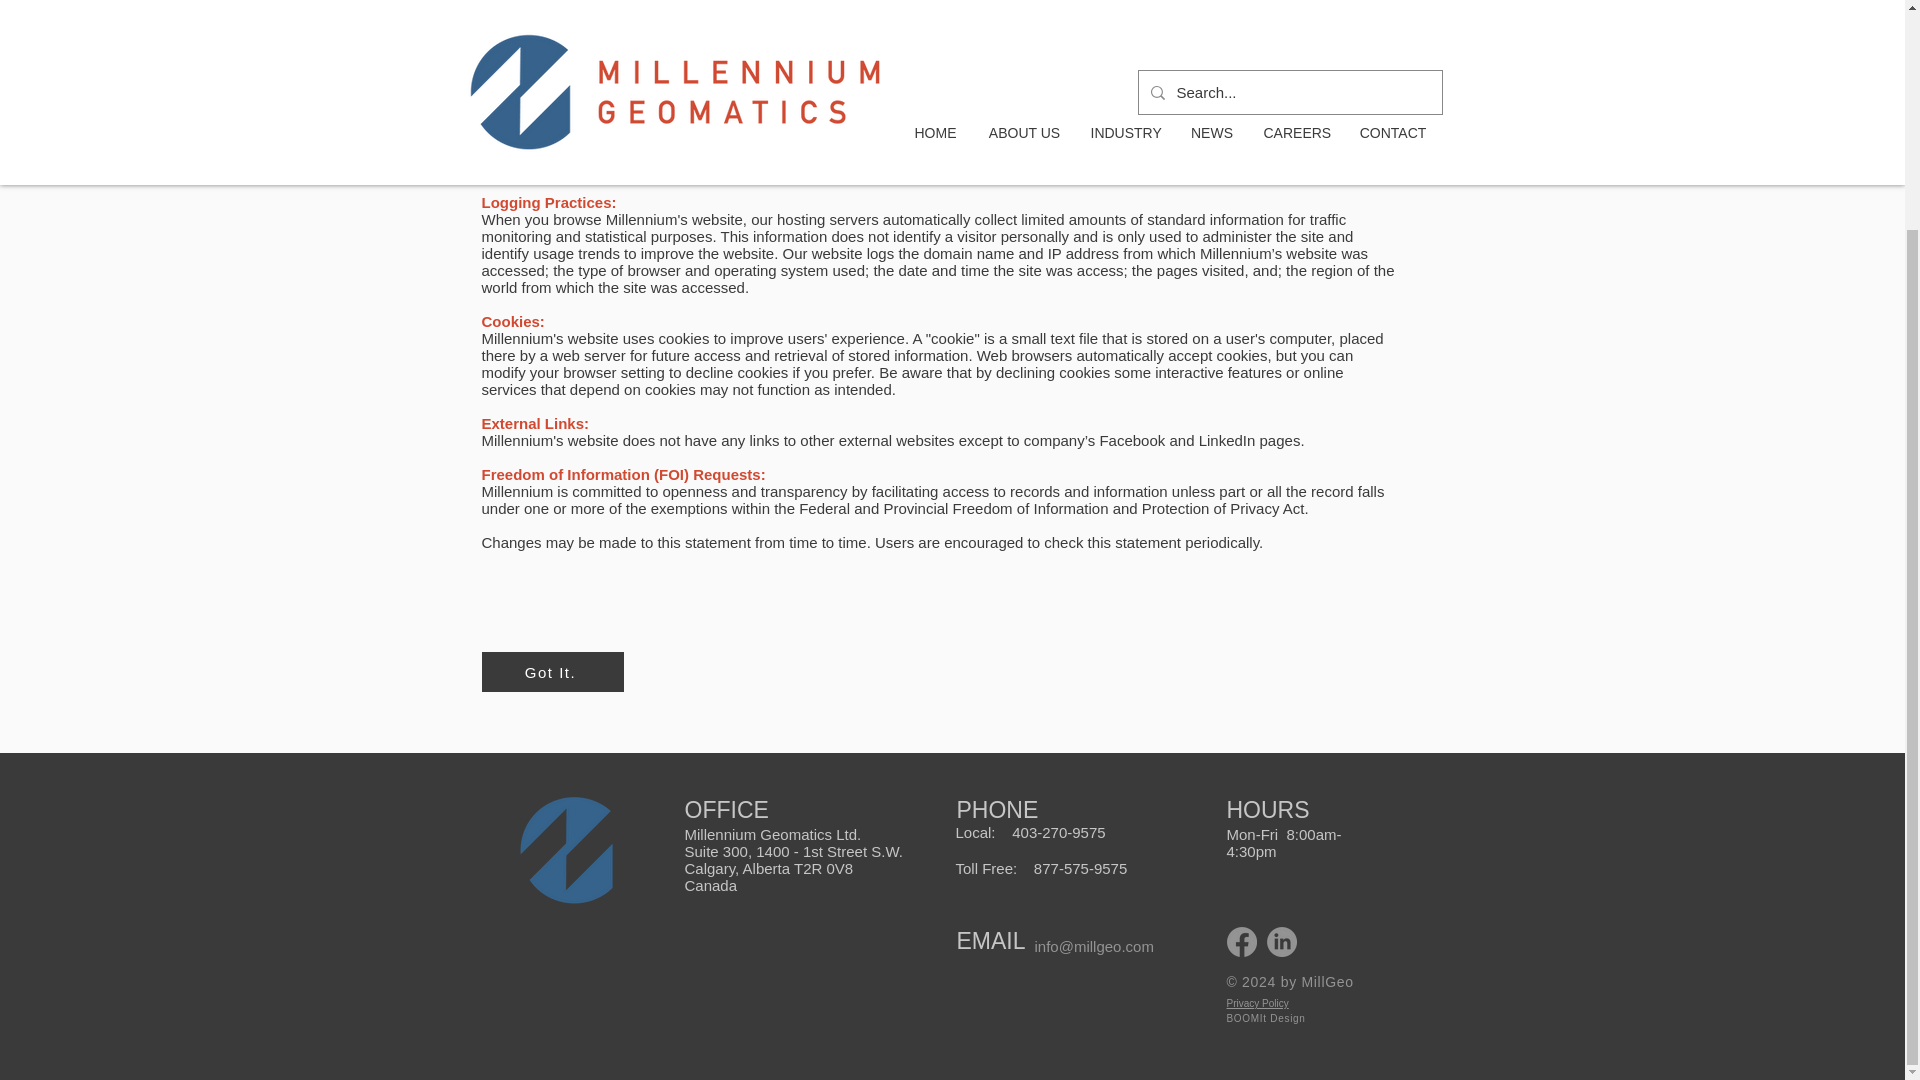 The image size is (1920, 1080). Describe the element at coordinates (1266, 1018) in the screenshot. I see `BOOMIt Design` at that location.